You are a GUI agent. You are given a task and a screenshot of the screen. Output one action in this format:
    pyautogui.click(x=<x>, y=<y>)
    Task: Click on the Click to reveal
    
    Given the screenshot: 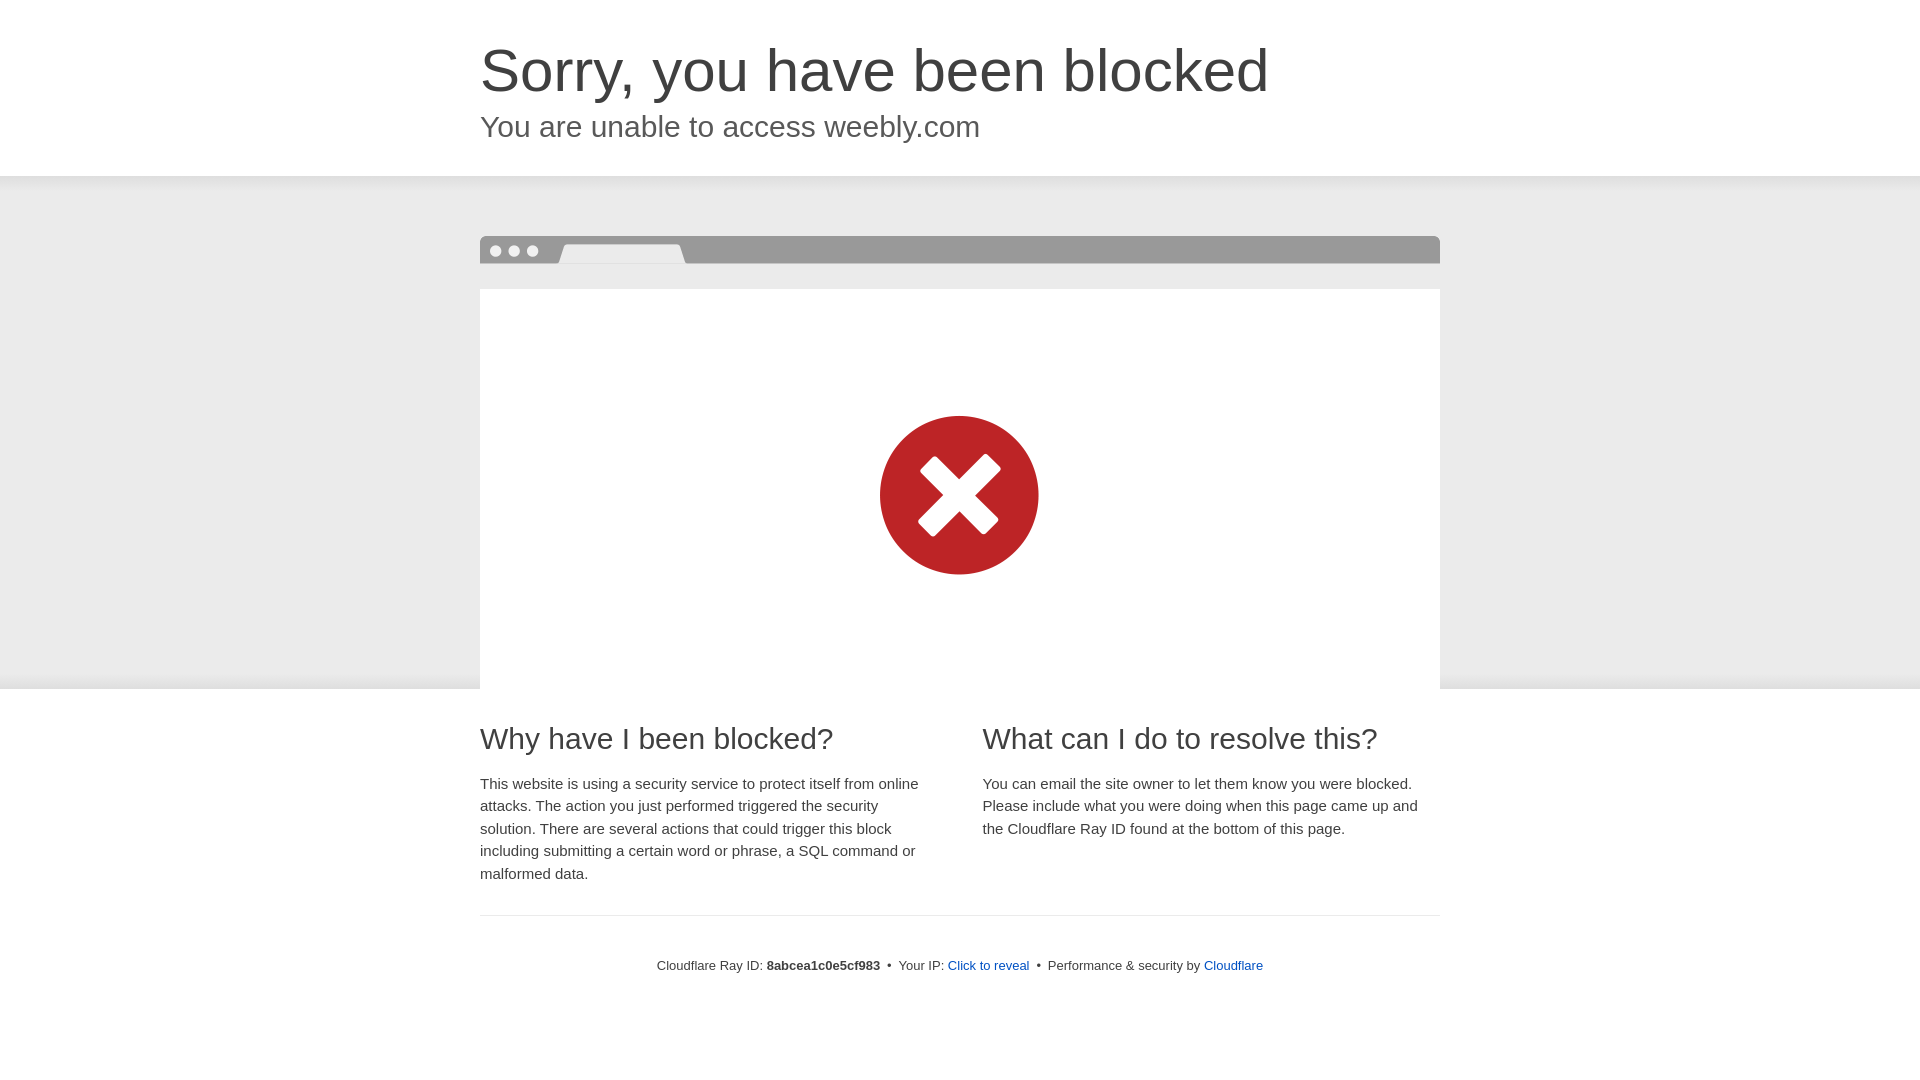 What is the action you would take?
    pyautogui.click(x=988, y=966)
    